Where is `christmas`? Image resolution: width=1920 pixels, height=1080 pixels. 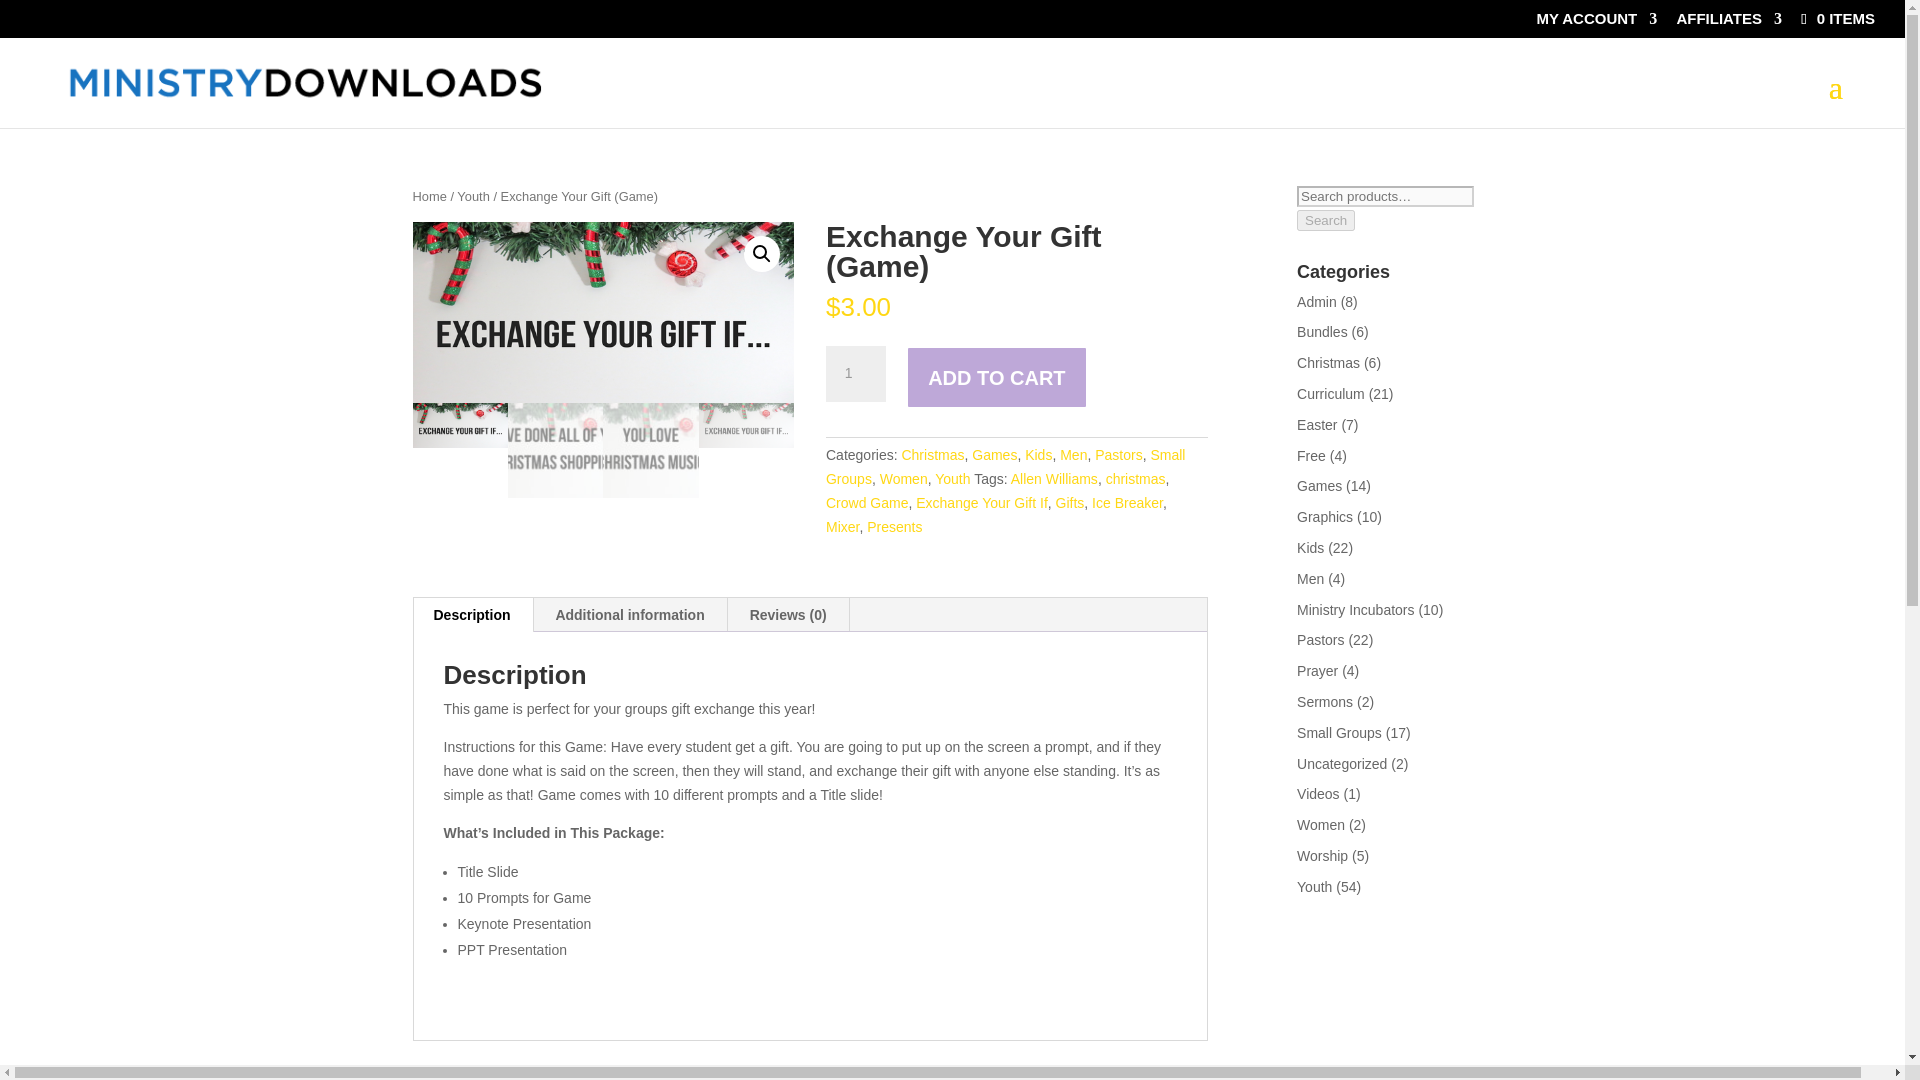 christmas is located at coordinates (1135, 478).